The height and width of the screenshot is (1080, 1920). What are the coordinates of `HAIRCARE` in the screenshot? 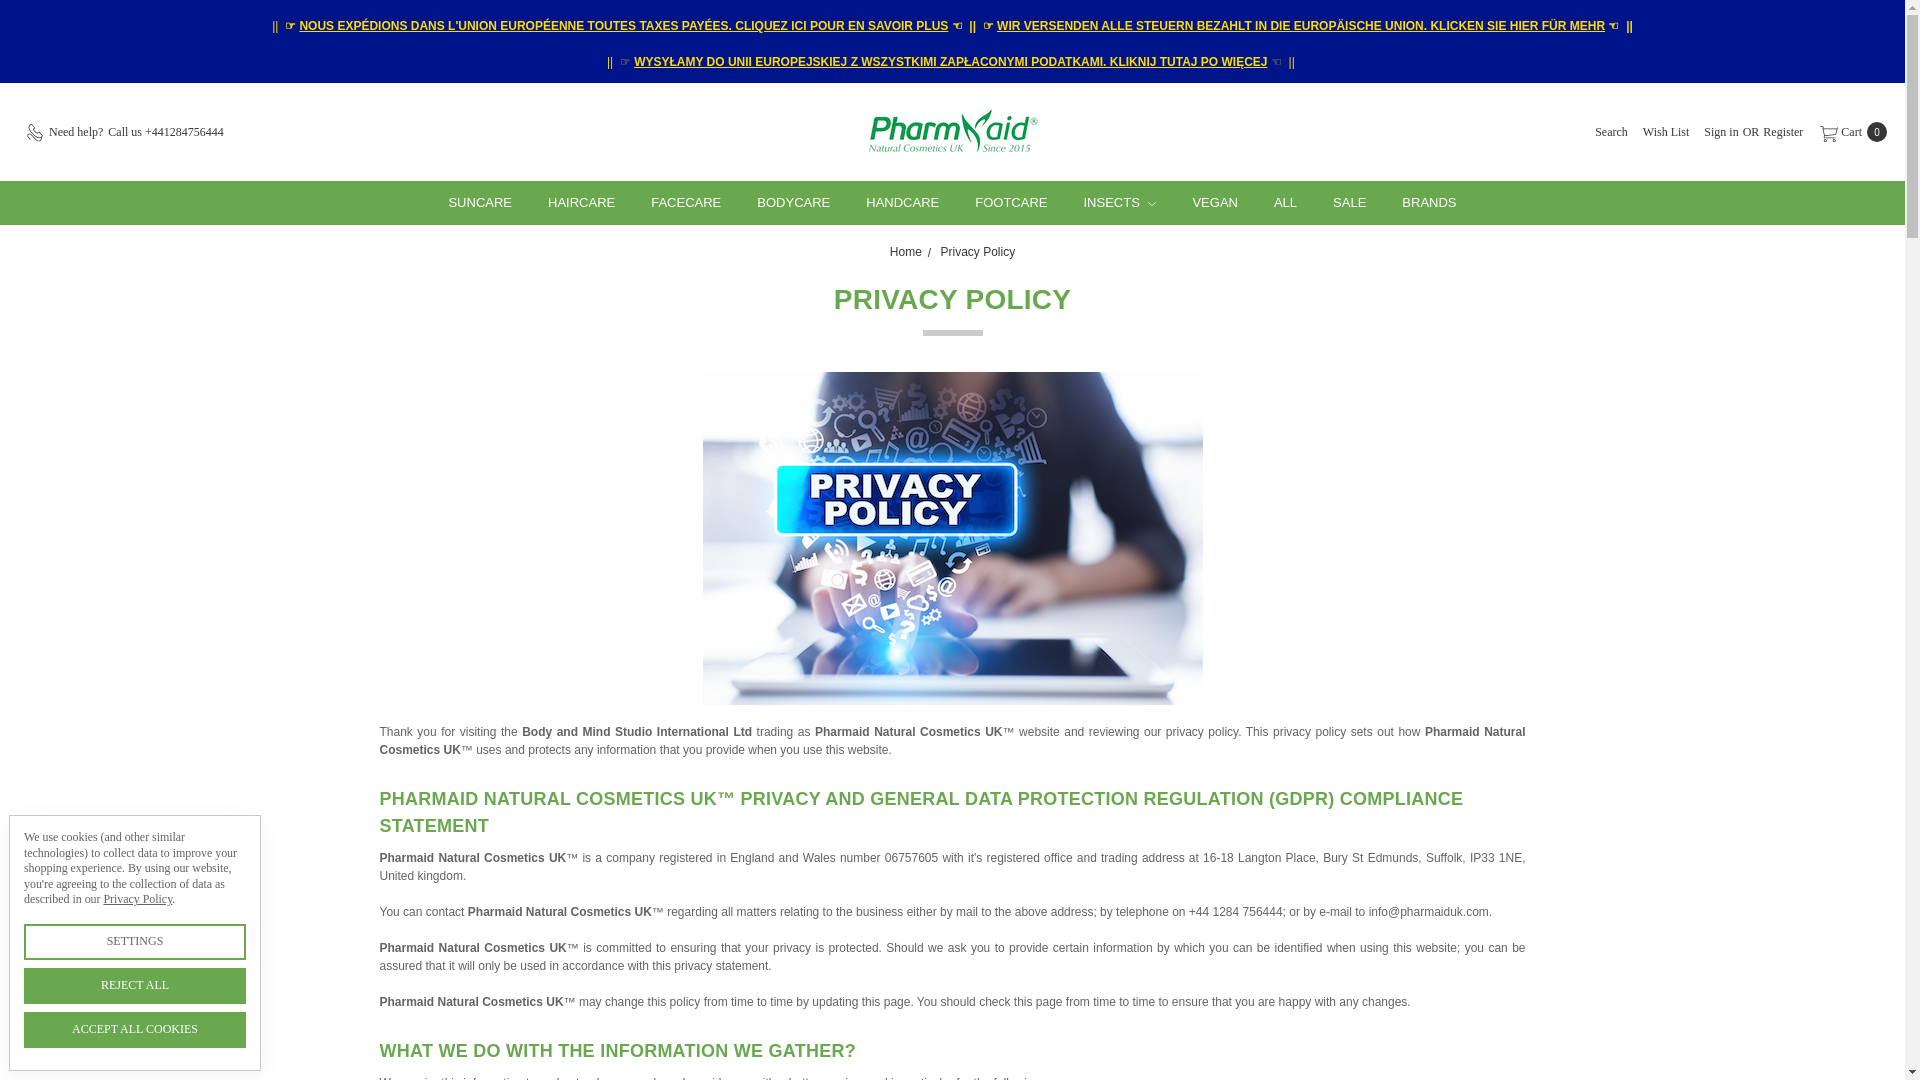 It's located at (581, 202).